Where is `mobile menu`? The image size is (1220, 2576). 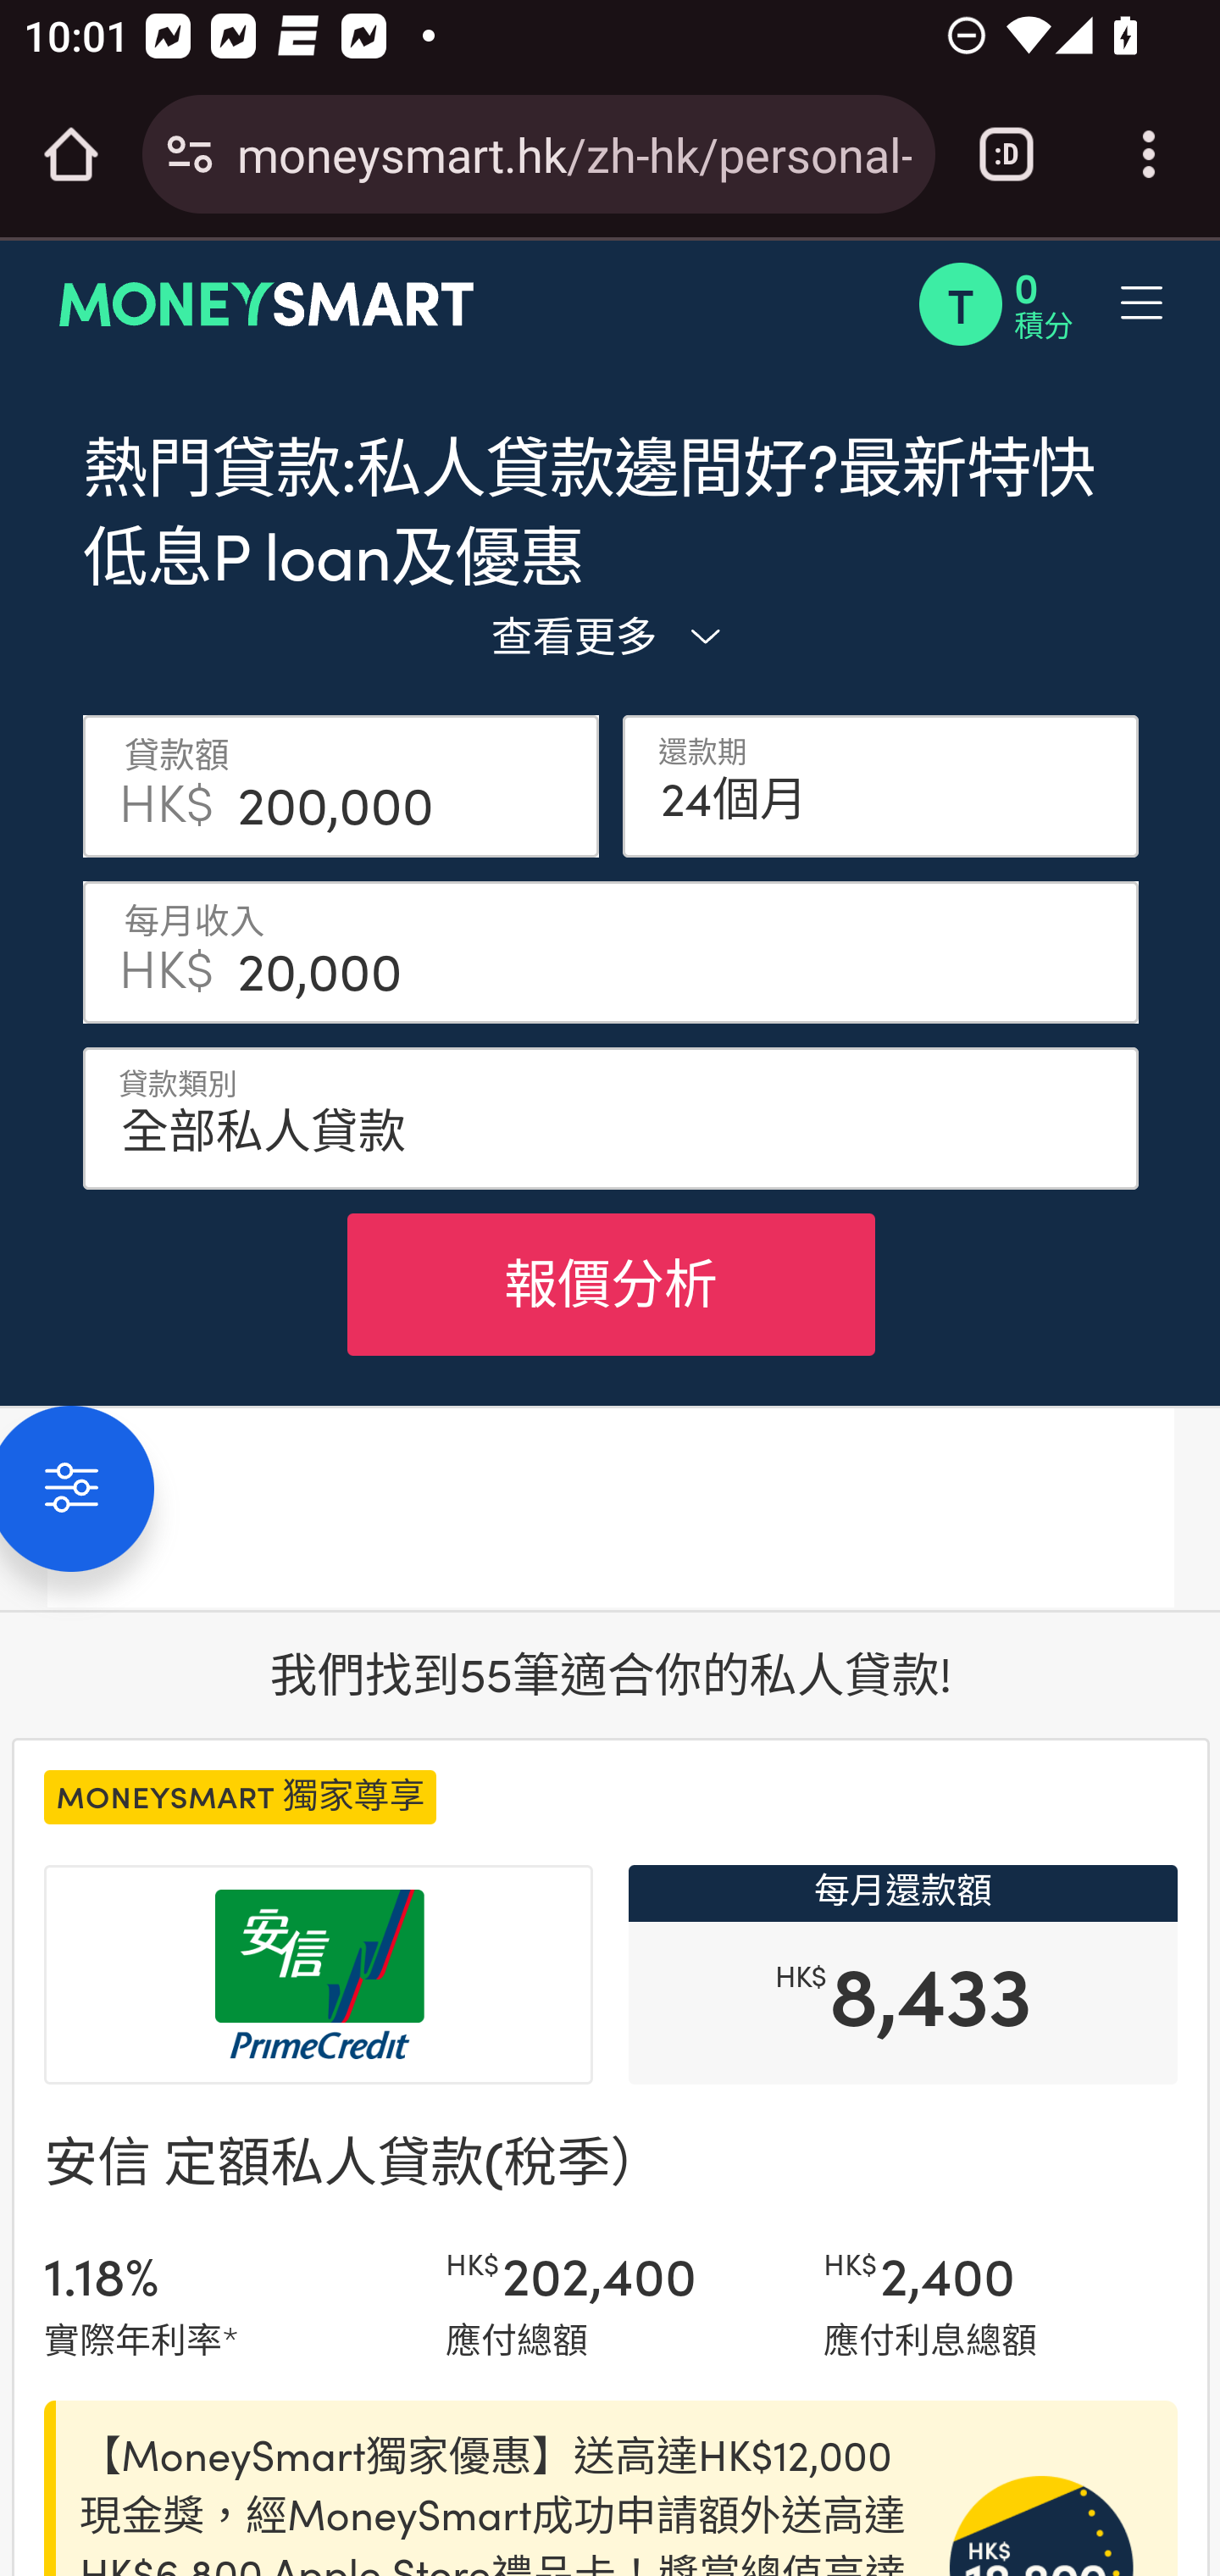
mobile menu is located at coordinates (1040, 303).